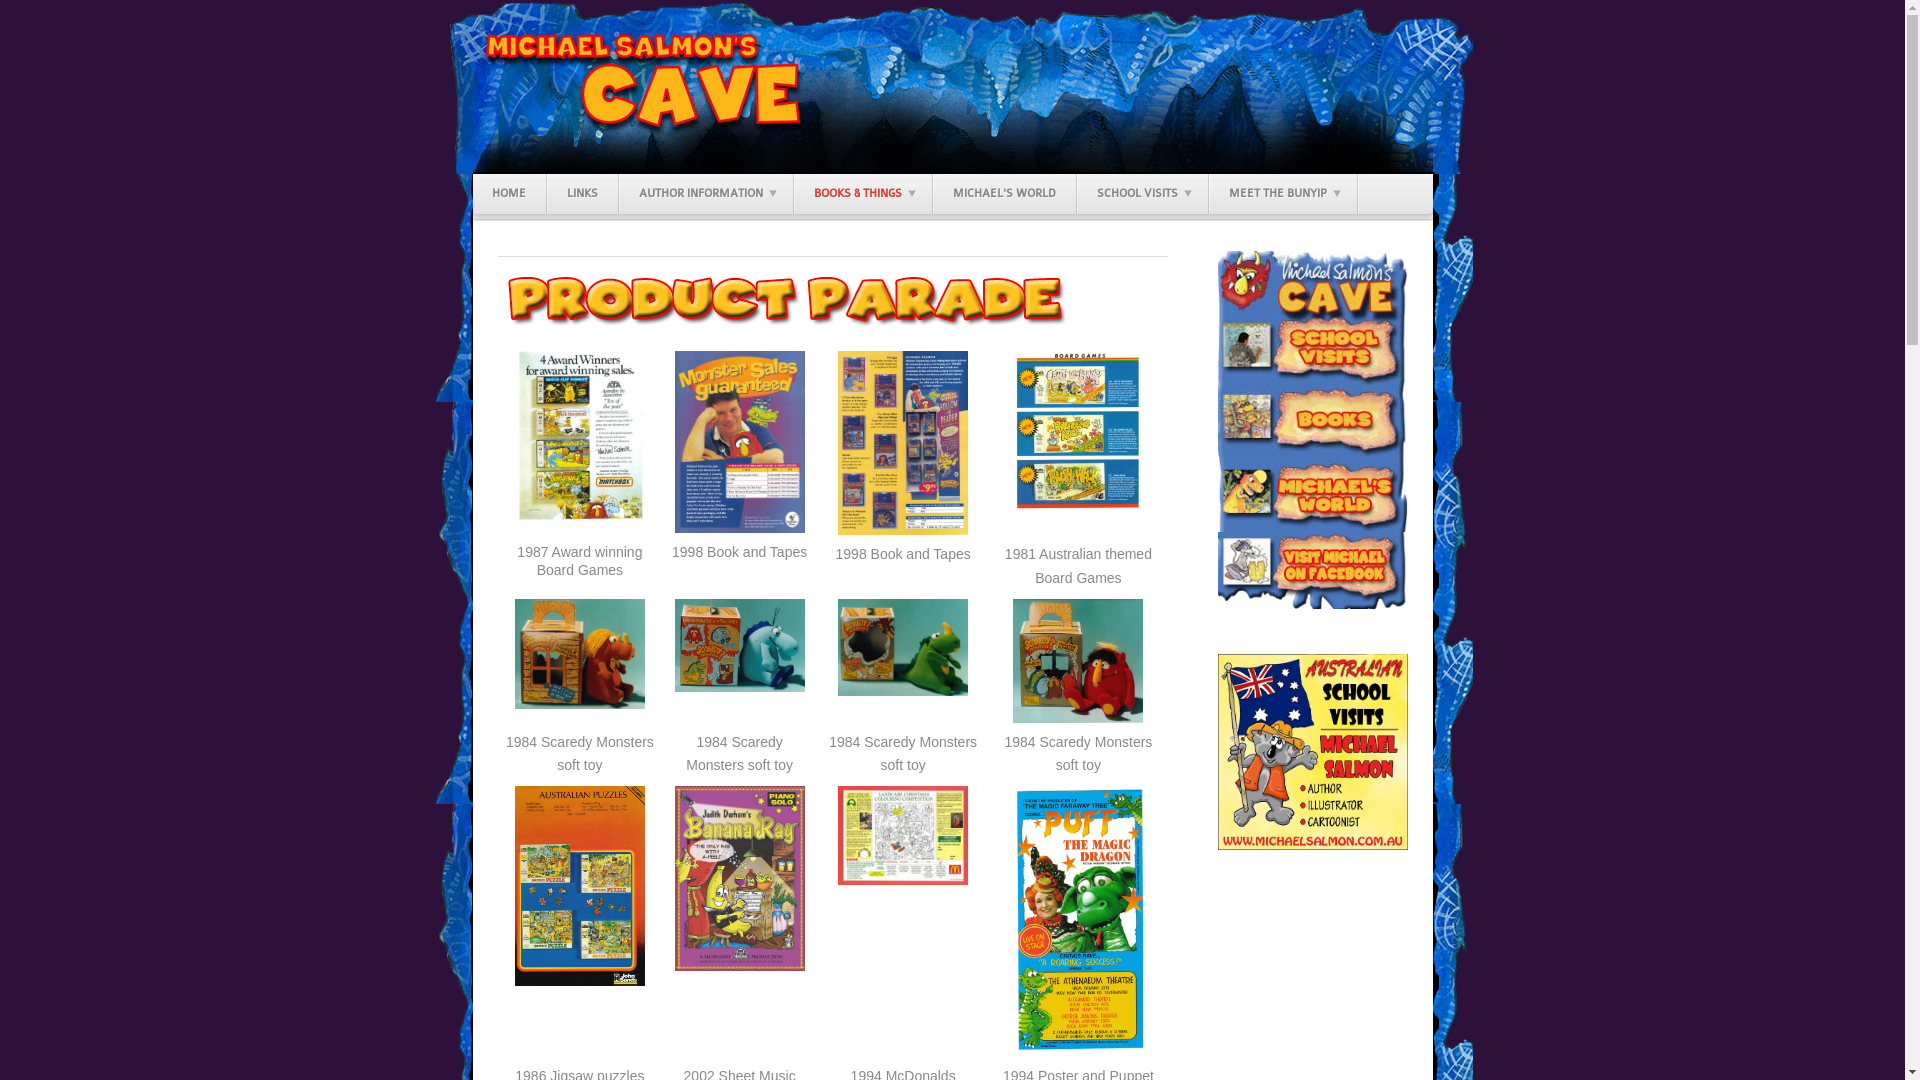 Image resolution: width=1920 pixels, height=1080 pixels. What do you see at coordinates (1282, 194) in the screenshot?
I see `MEET THE BUNYIP` at bounding box center [1282, 194].